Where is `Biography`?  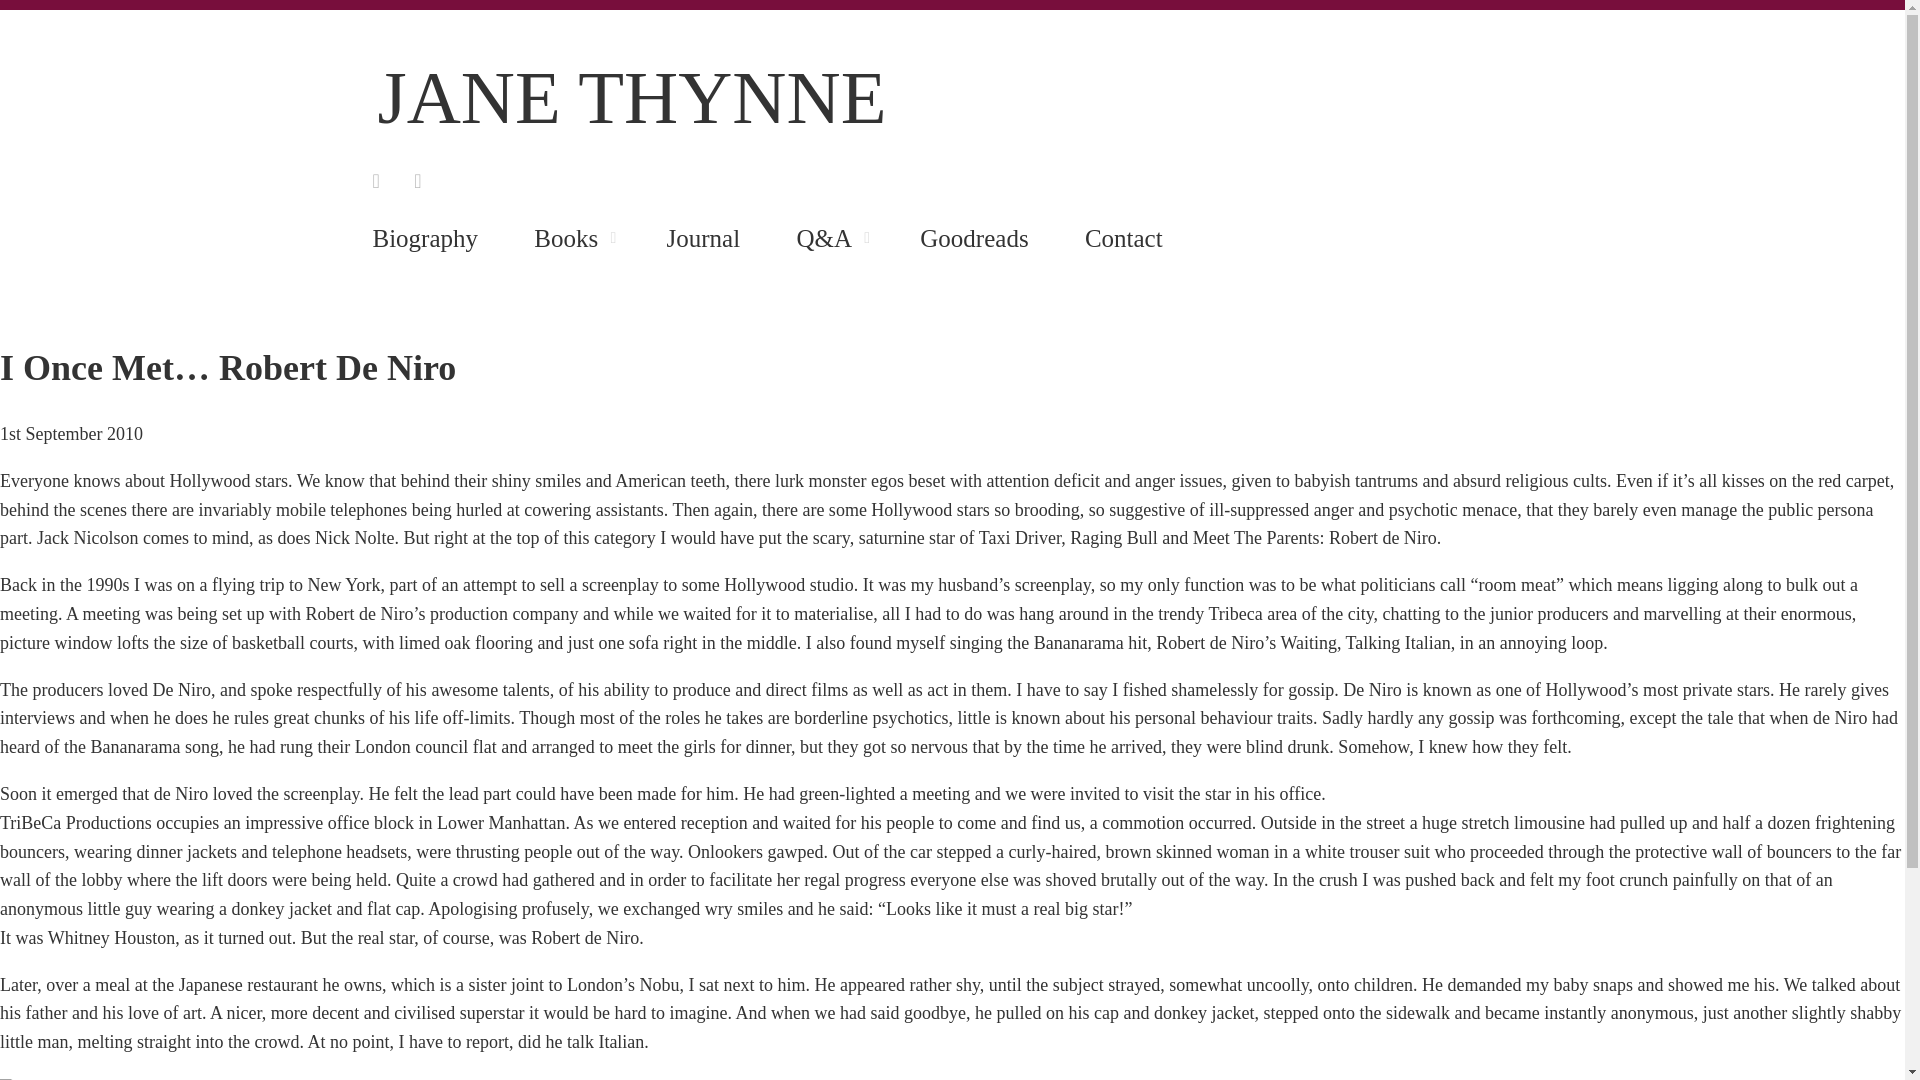 Biography is located at coordinates (424, 236).